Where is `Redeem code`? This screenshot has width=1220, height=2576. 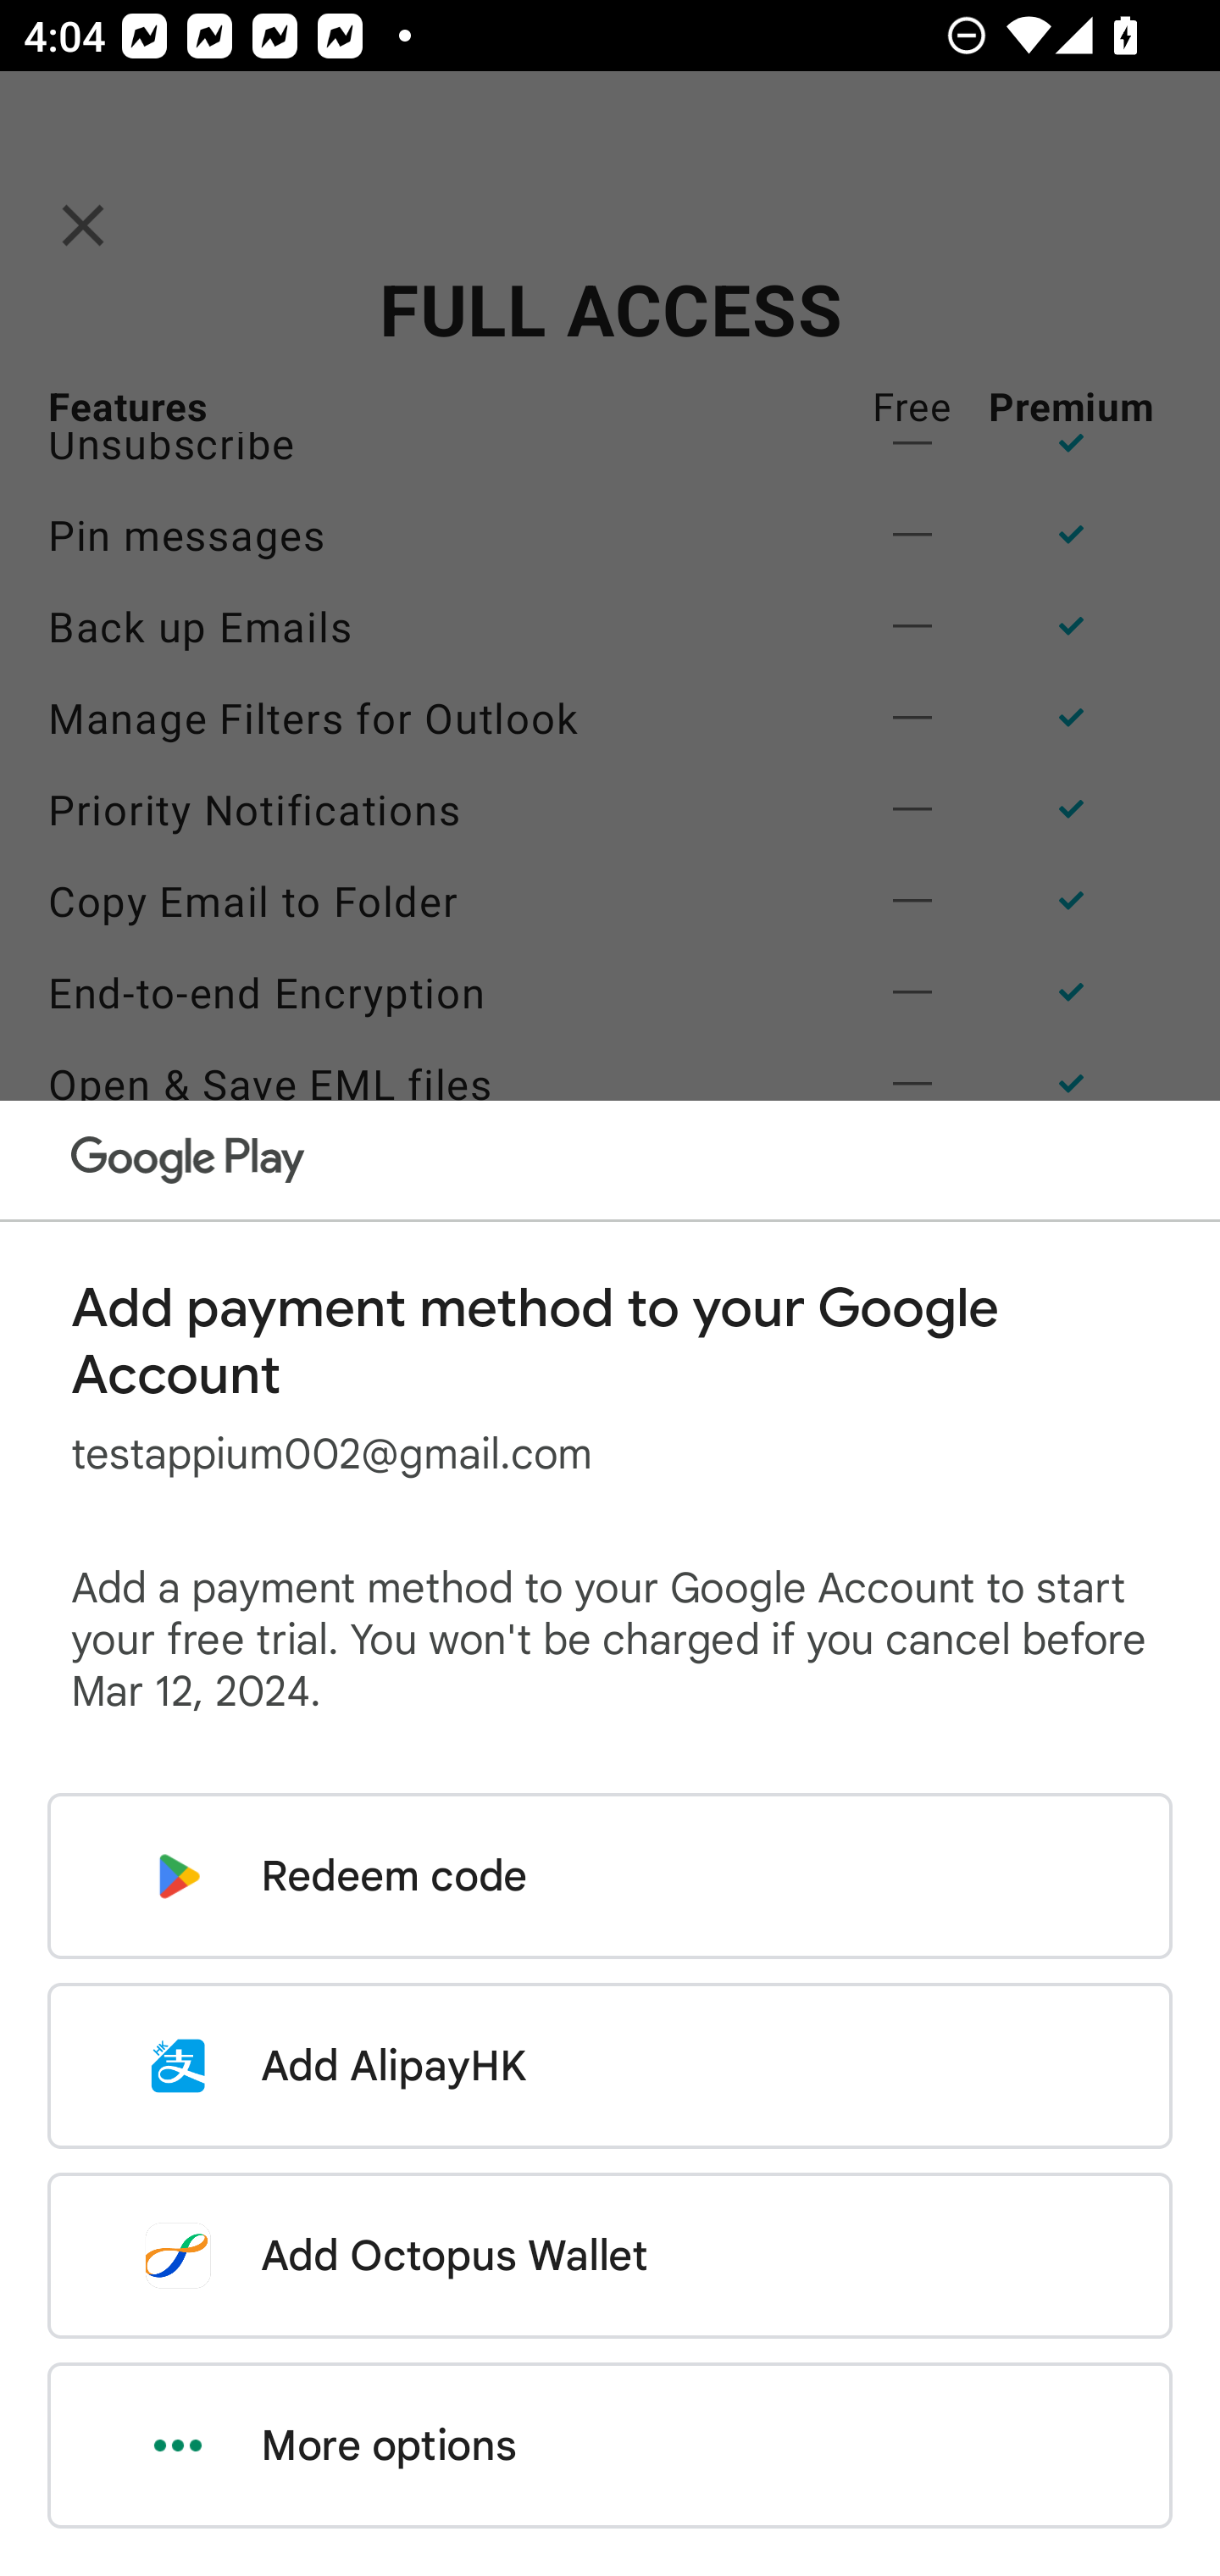
Redeem code is located at coordinates (610, 1876).